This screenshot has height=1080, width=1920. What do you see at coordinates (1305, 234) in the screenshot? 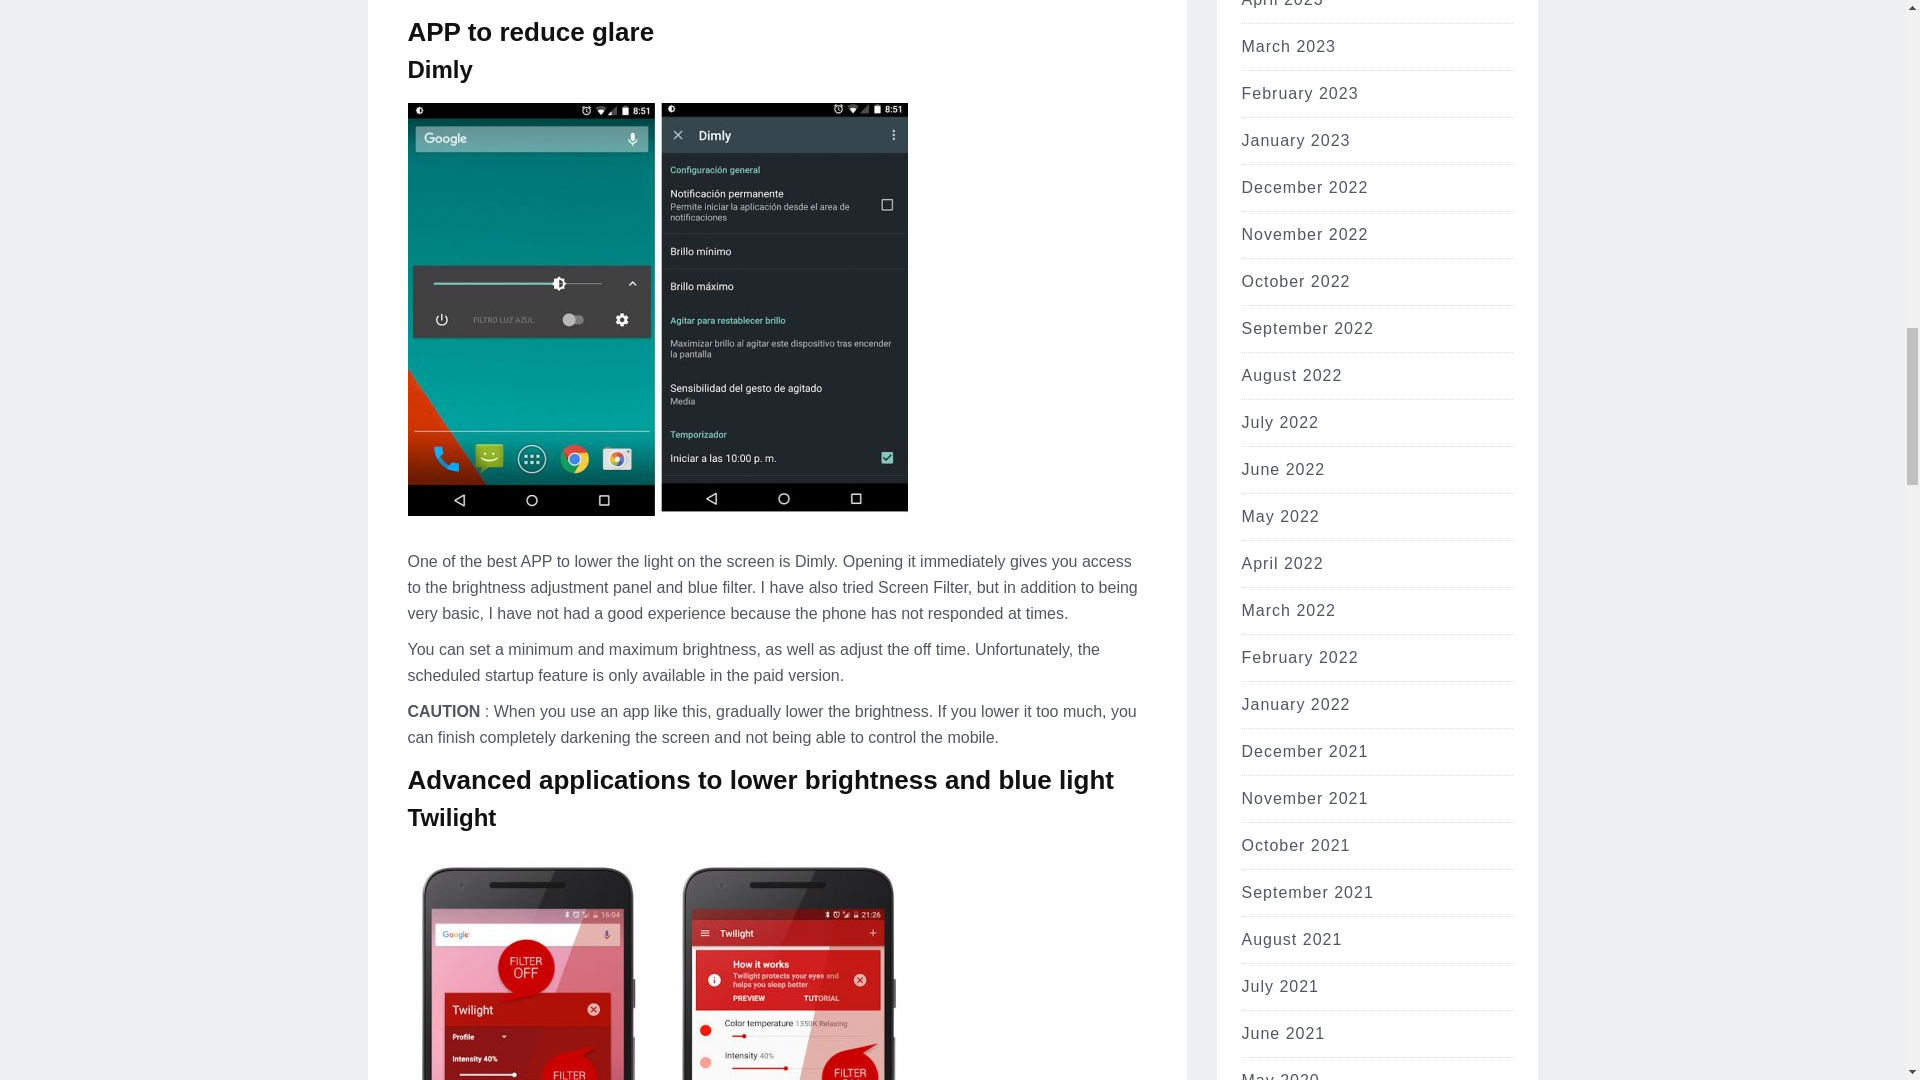
I see `November 2022` at bounding box center [1305, 234].